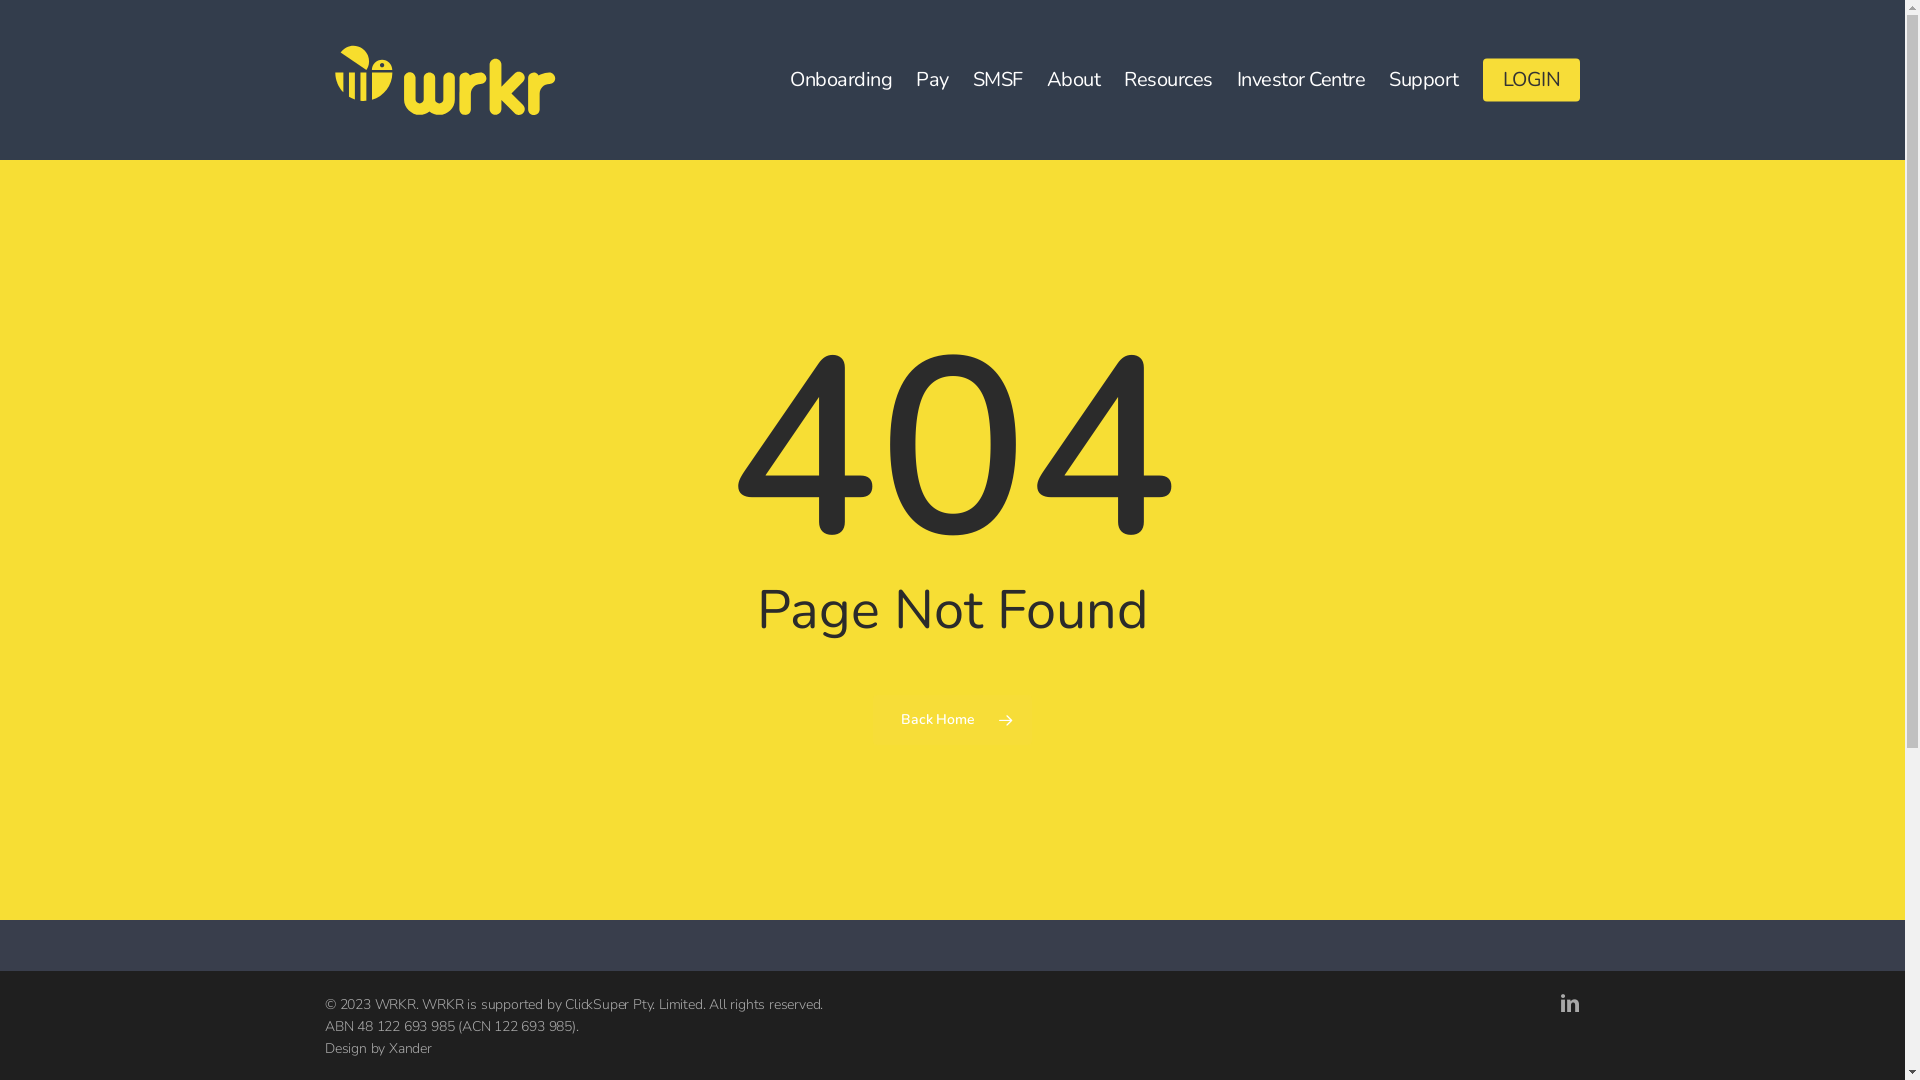 The width and height of the screenshot is (1920, 1080). What do you see at coordinates (410, 1048) in the screenshot?
I see `Xander` at bounding box center [410, 1048].